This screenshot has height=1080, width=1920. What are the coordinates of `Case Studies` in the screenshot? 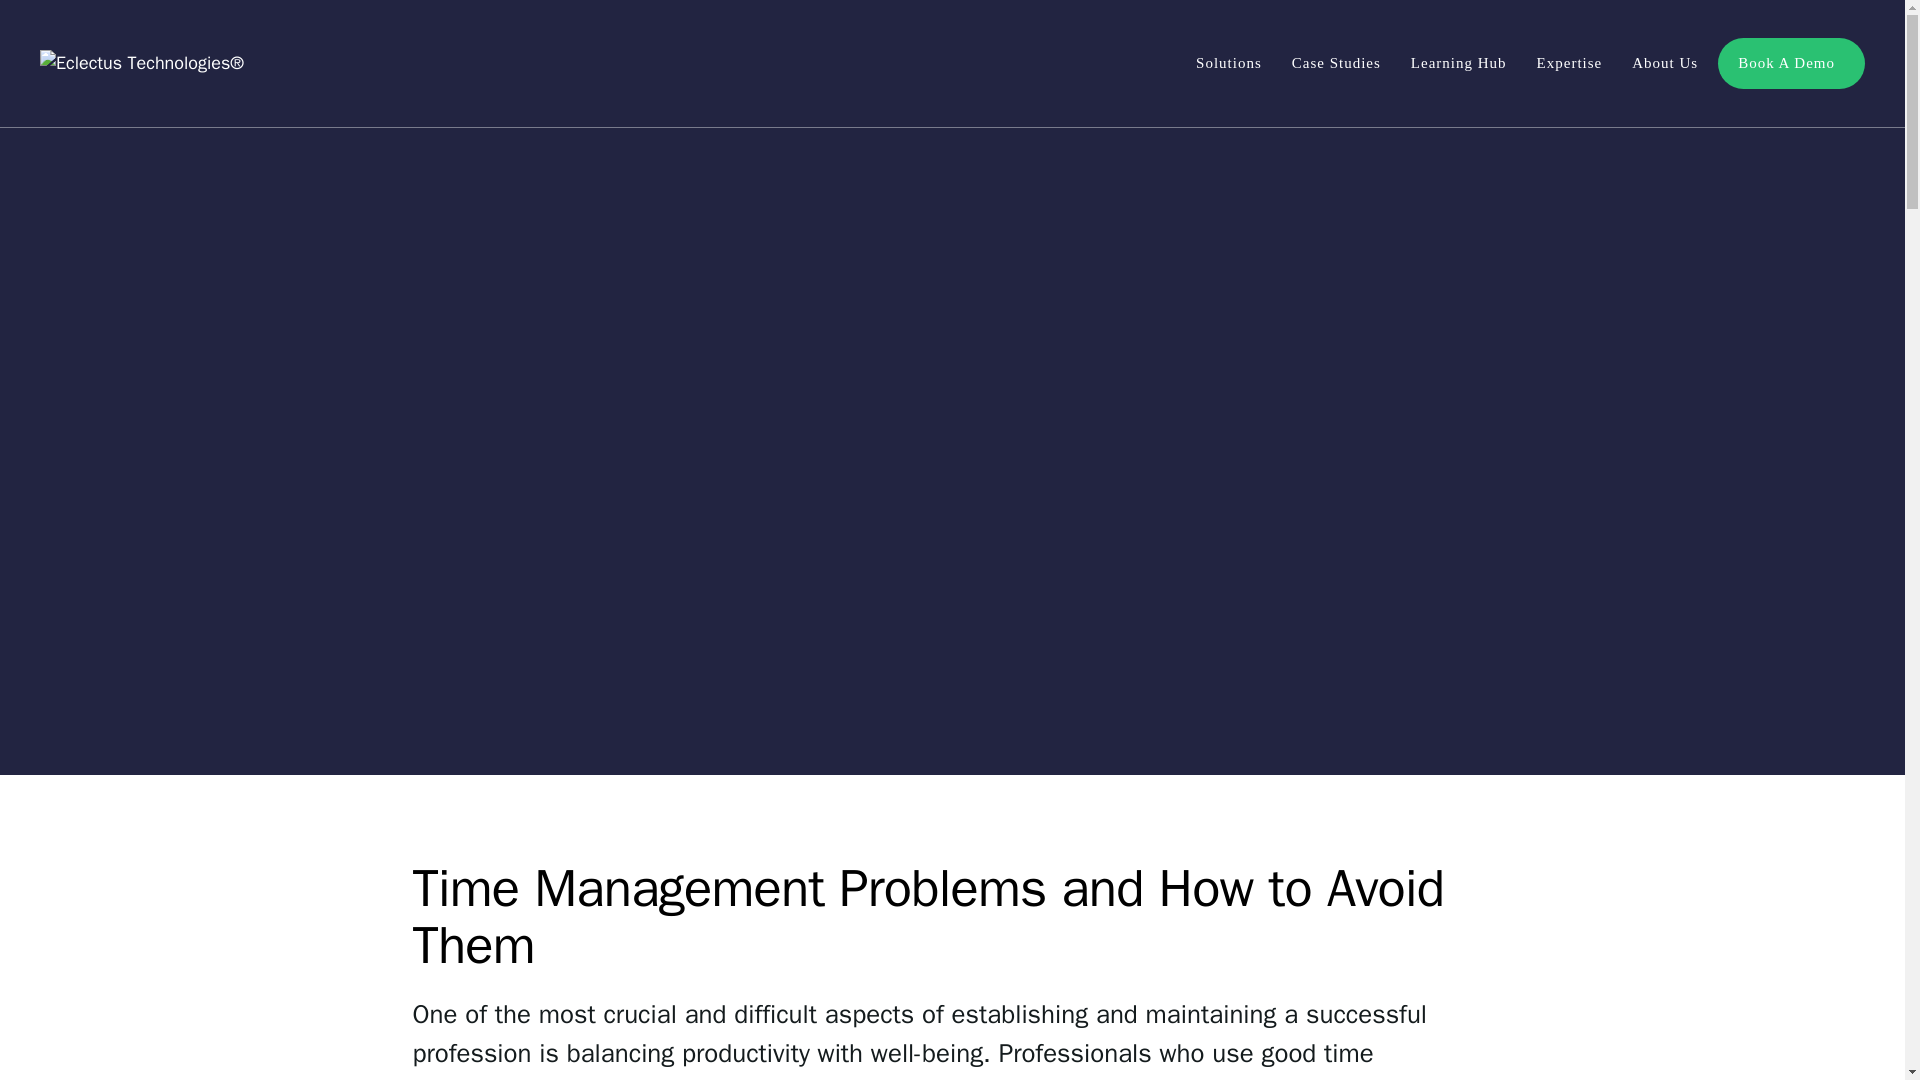 It's located at (1342, 62).